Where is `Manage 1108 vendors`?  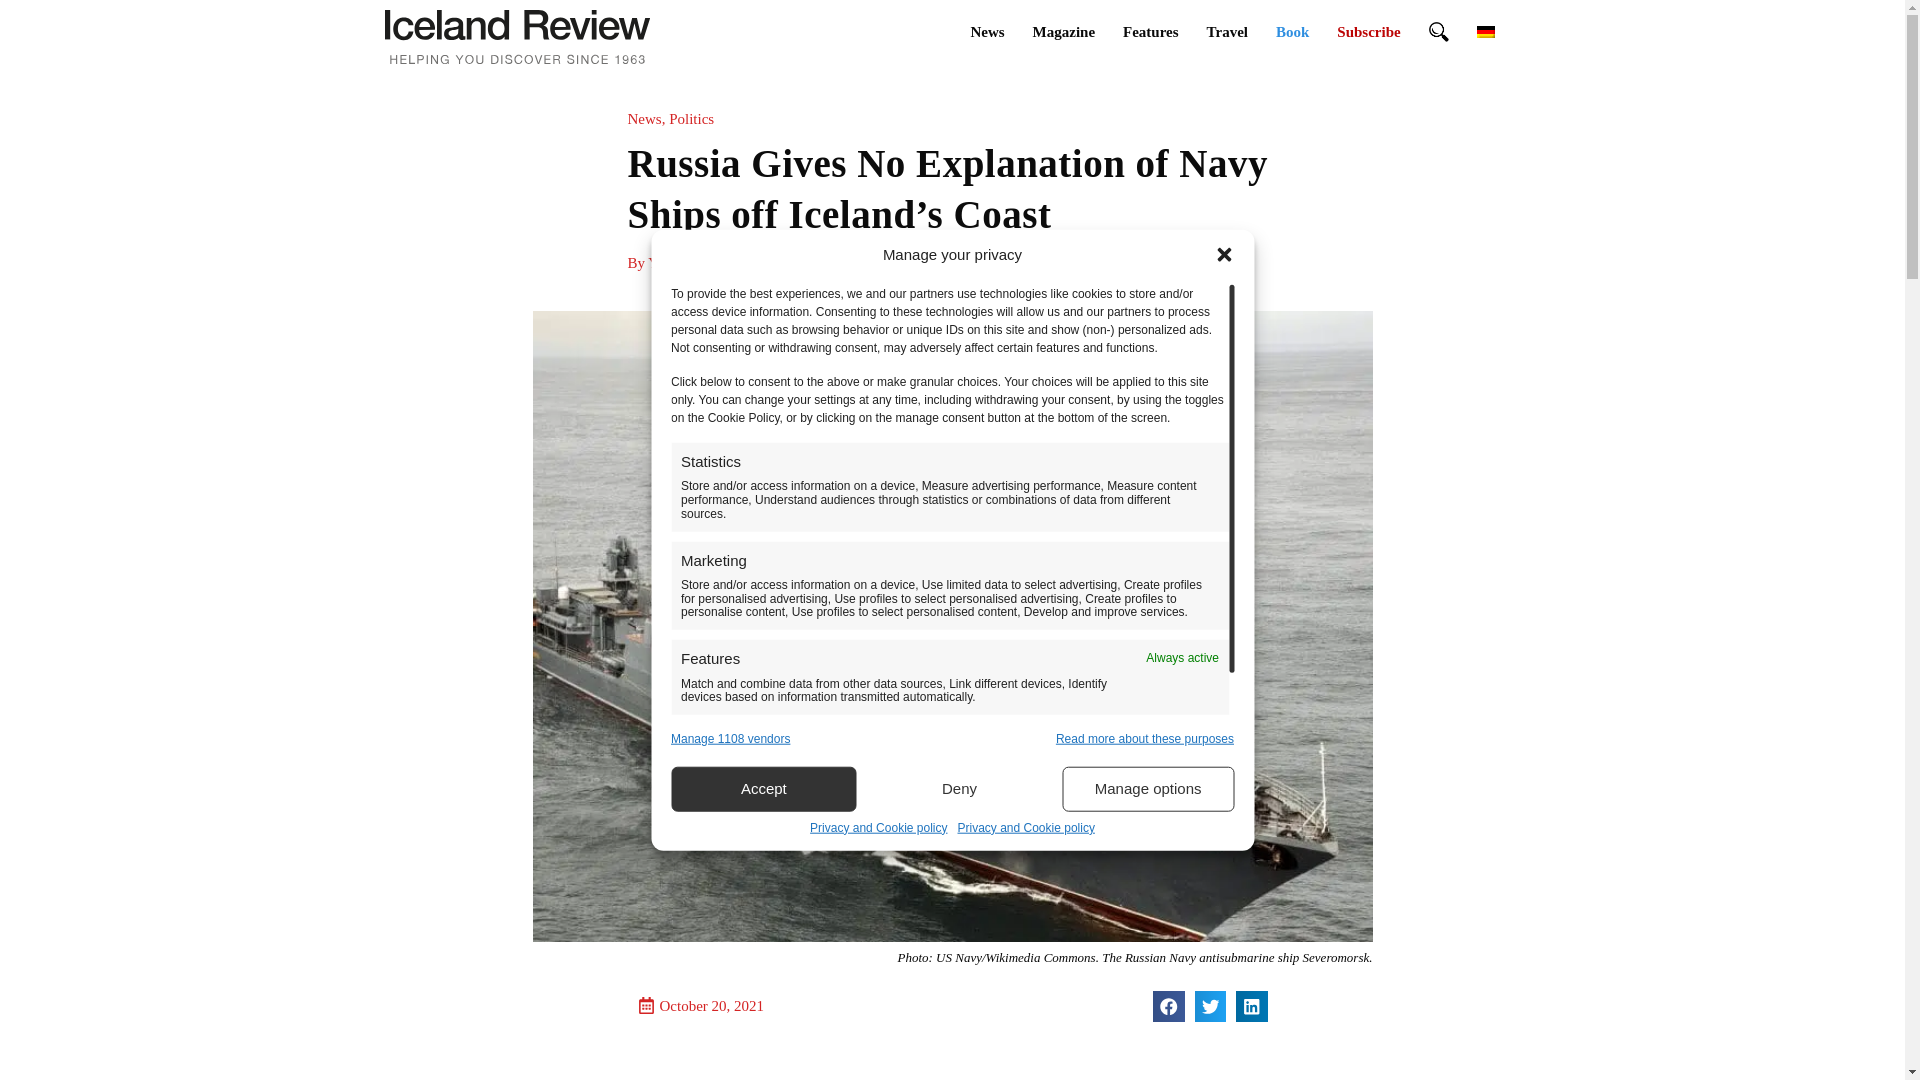
Manage 1108 vendors is located at coordinates (730, 740).